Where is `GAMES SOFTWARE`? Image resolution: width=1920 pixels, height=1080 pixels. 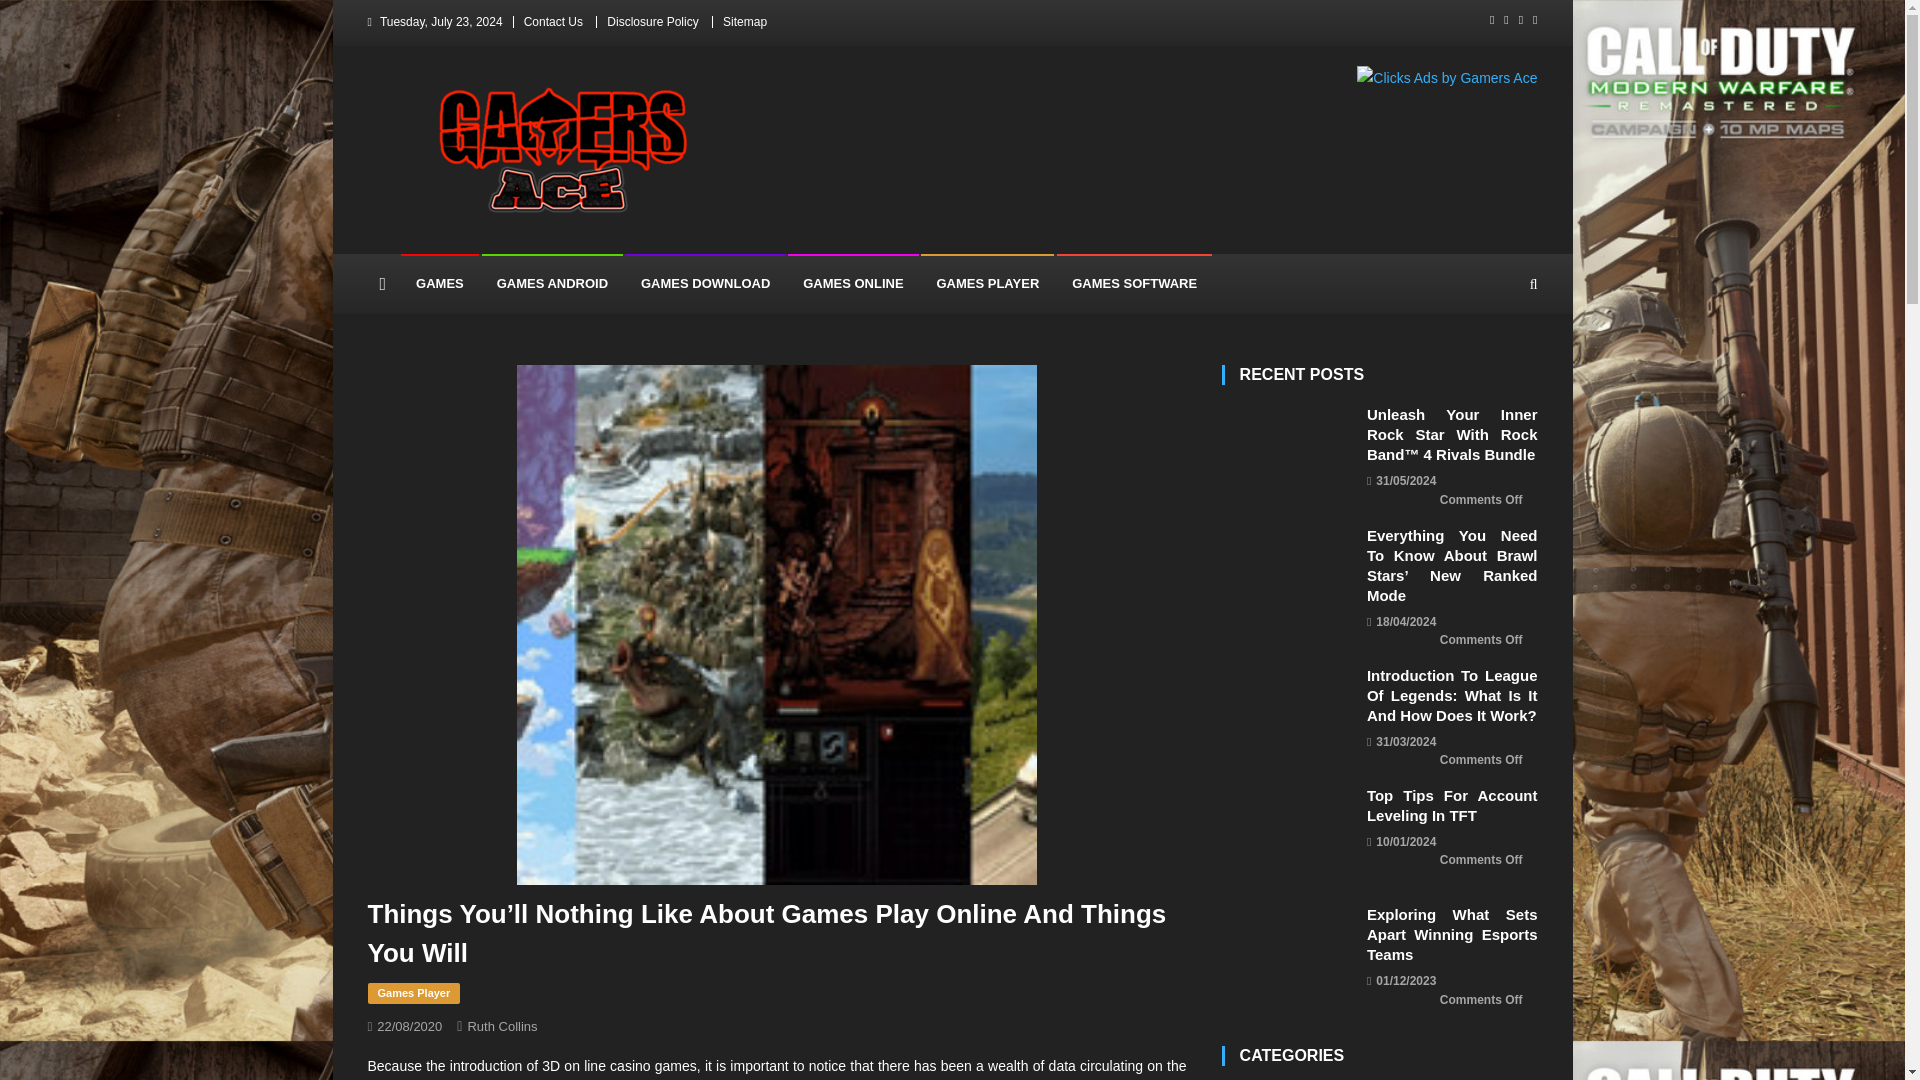
GAMES SOFTWARE is located at coordinates (1134, 284).